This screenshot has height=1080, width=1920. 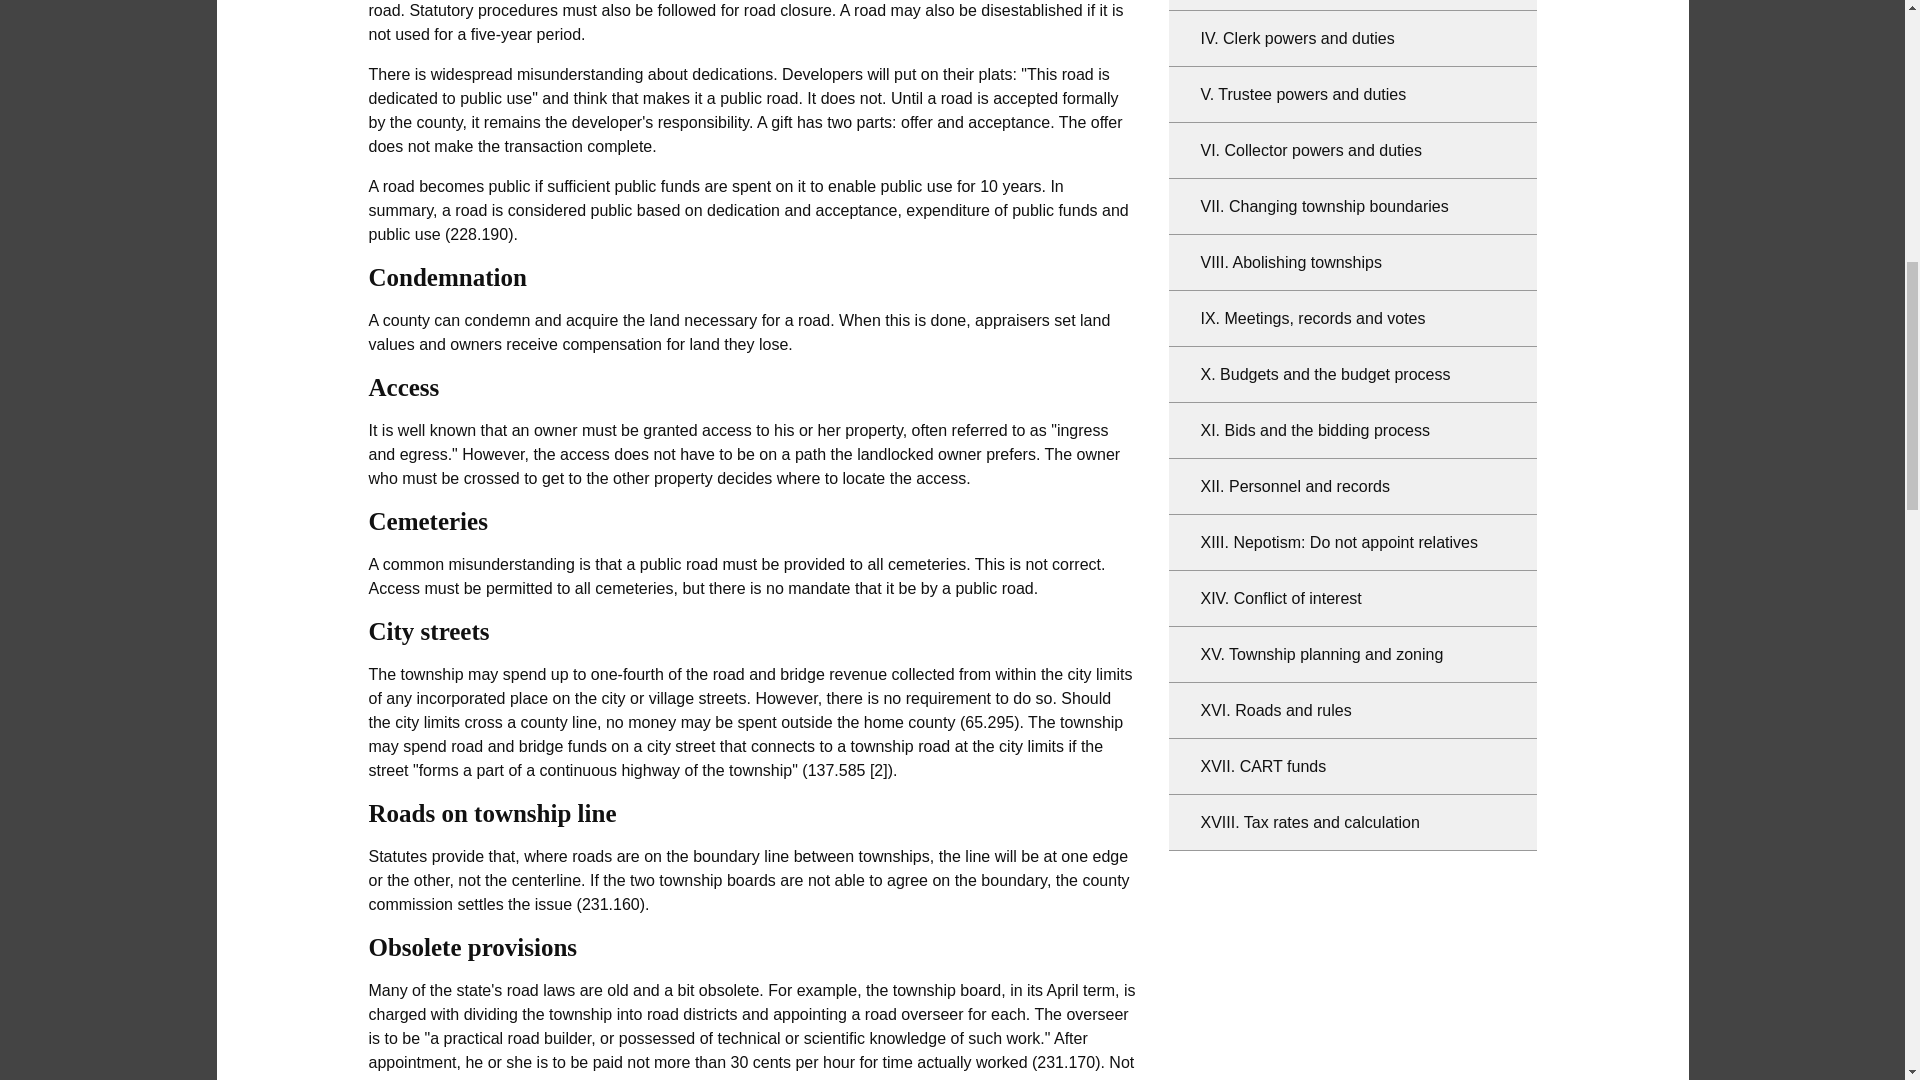 I want to click on VI. Collector powers and duties, so click(x=1352, y=151).